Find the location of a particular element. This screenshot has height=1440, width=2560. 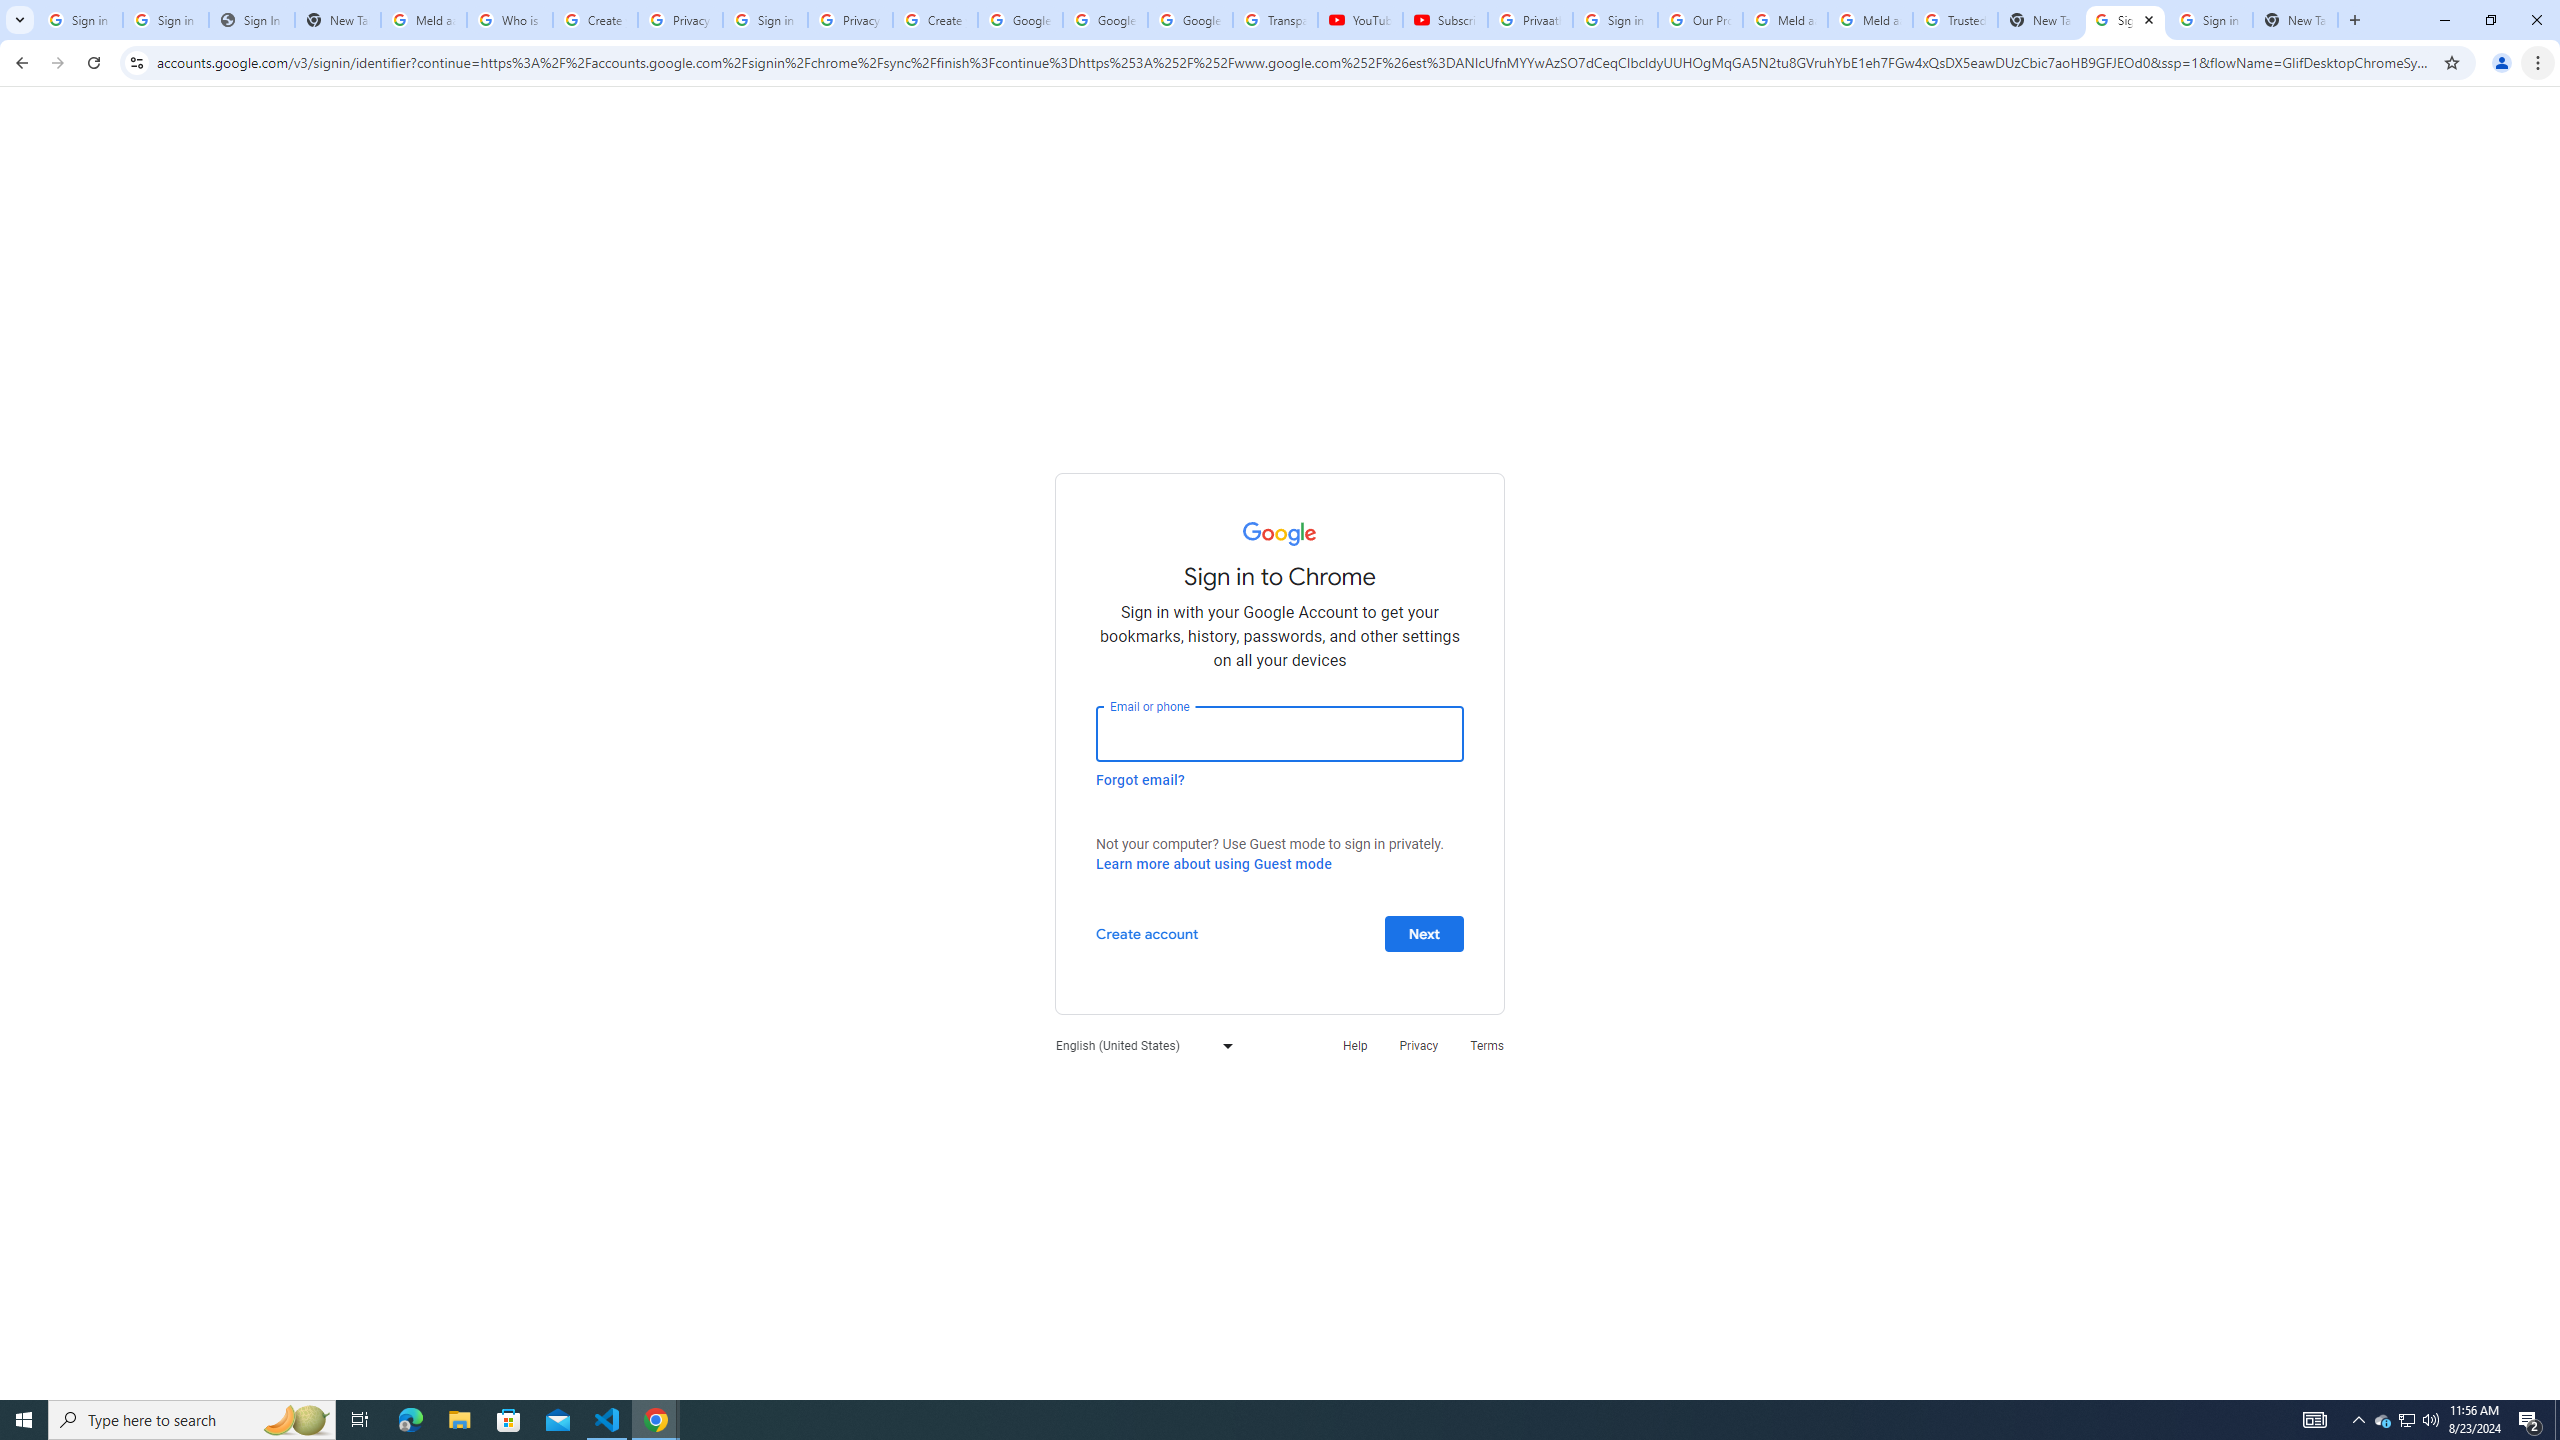

Sign in - Google Accounts is located at coordinates (80, 20).